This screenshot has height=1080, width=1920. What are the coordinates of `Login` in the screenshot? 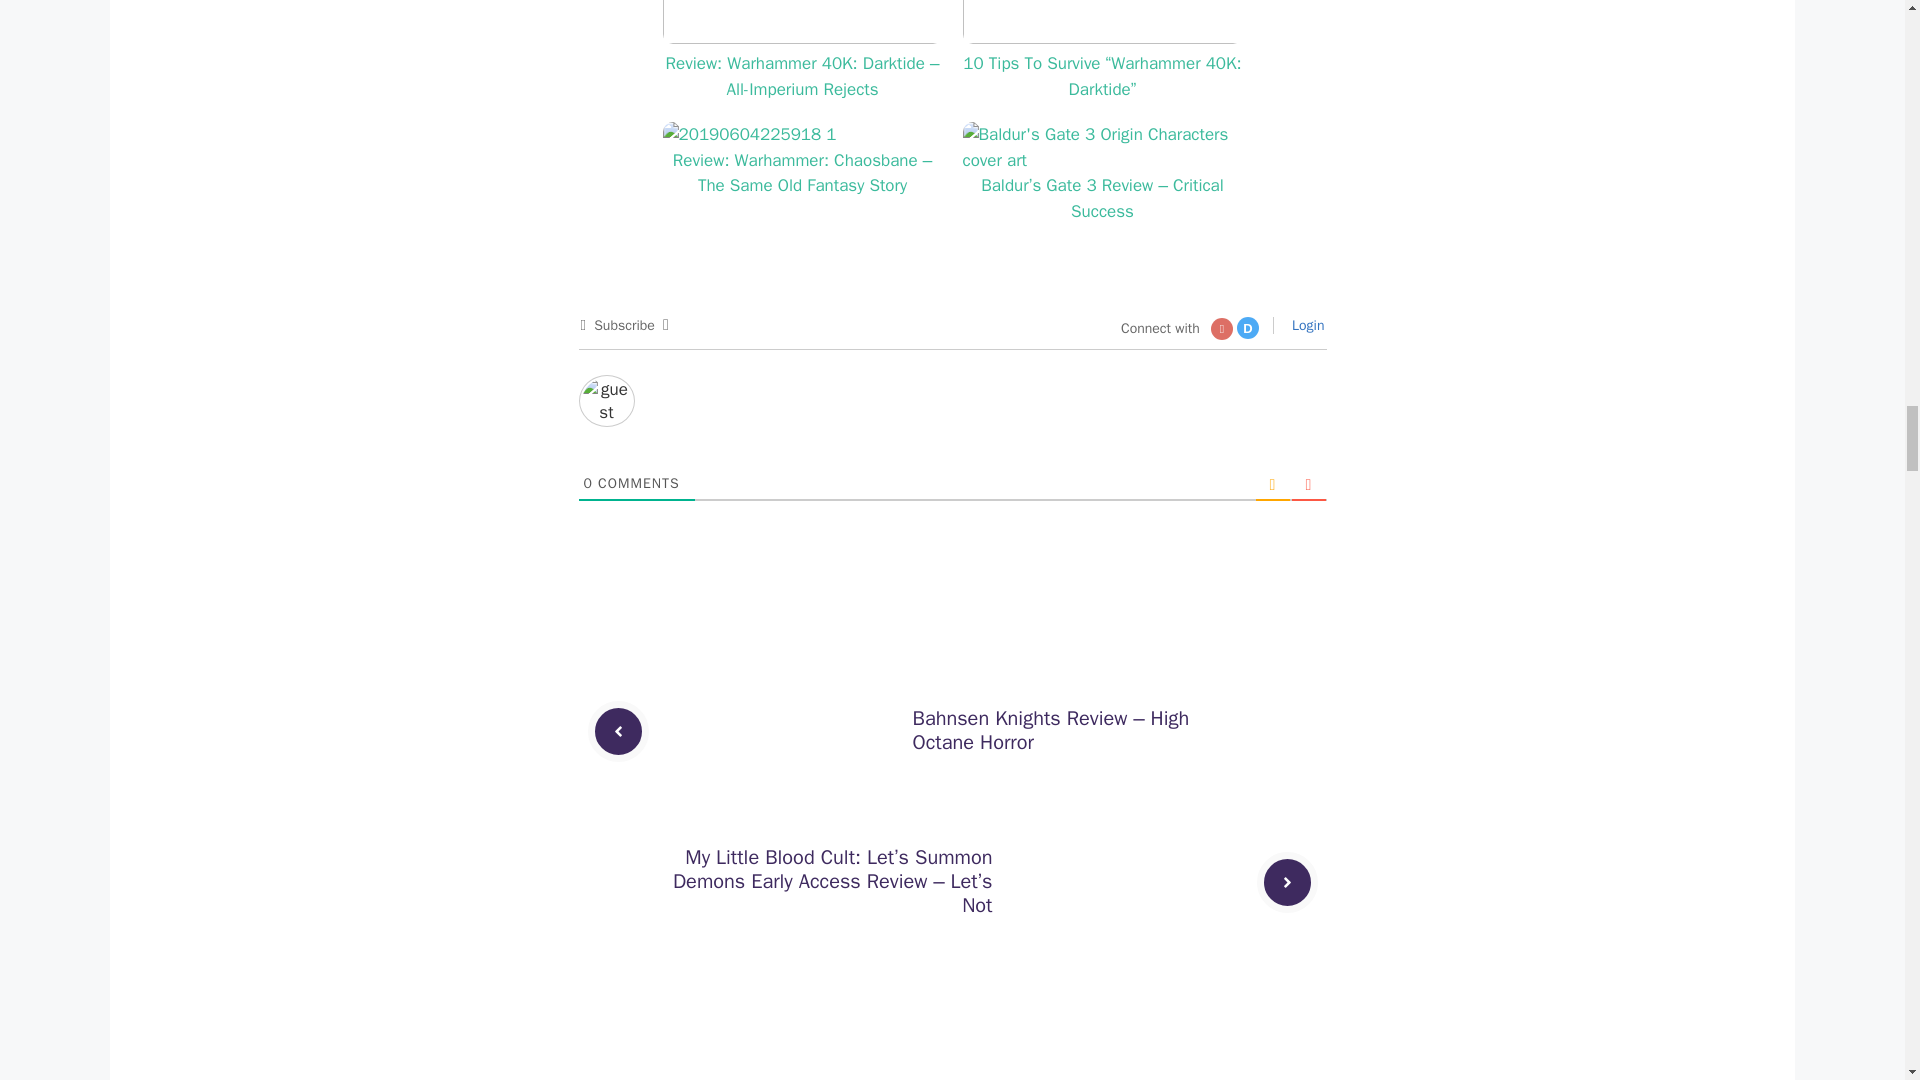 It's located at (1305, 325).